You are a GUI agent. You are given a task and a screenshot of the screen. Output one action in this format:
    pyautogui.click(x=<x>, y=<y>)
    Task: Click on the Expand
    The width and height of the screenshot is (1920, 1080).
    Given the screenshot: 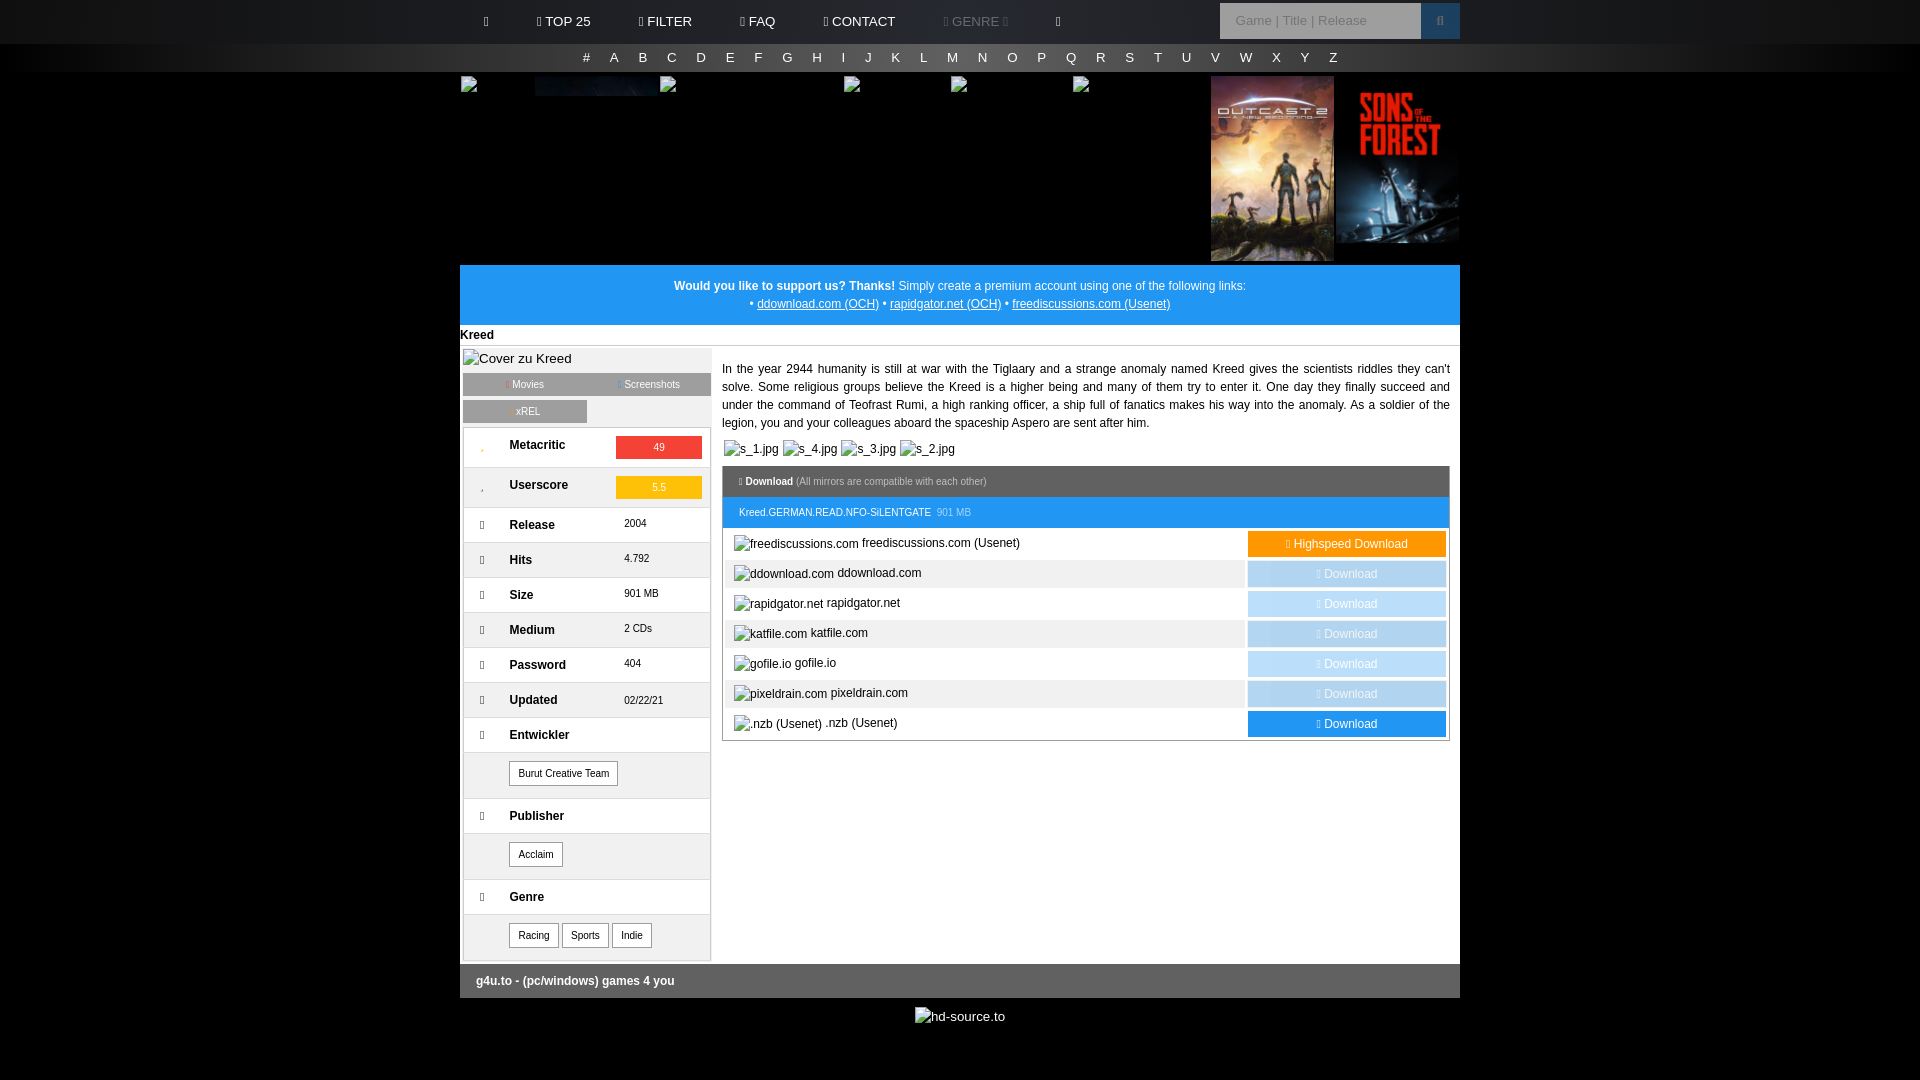 What is the action you would take?
    pyautogui.click(x=976, y=22)
    